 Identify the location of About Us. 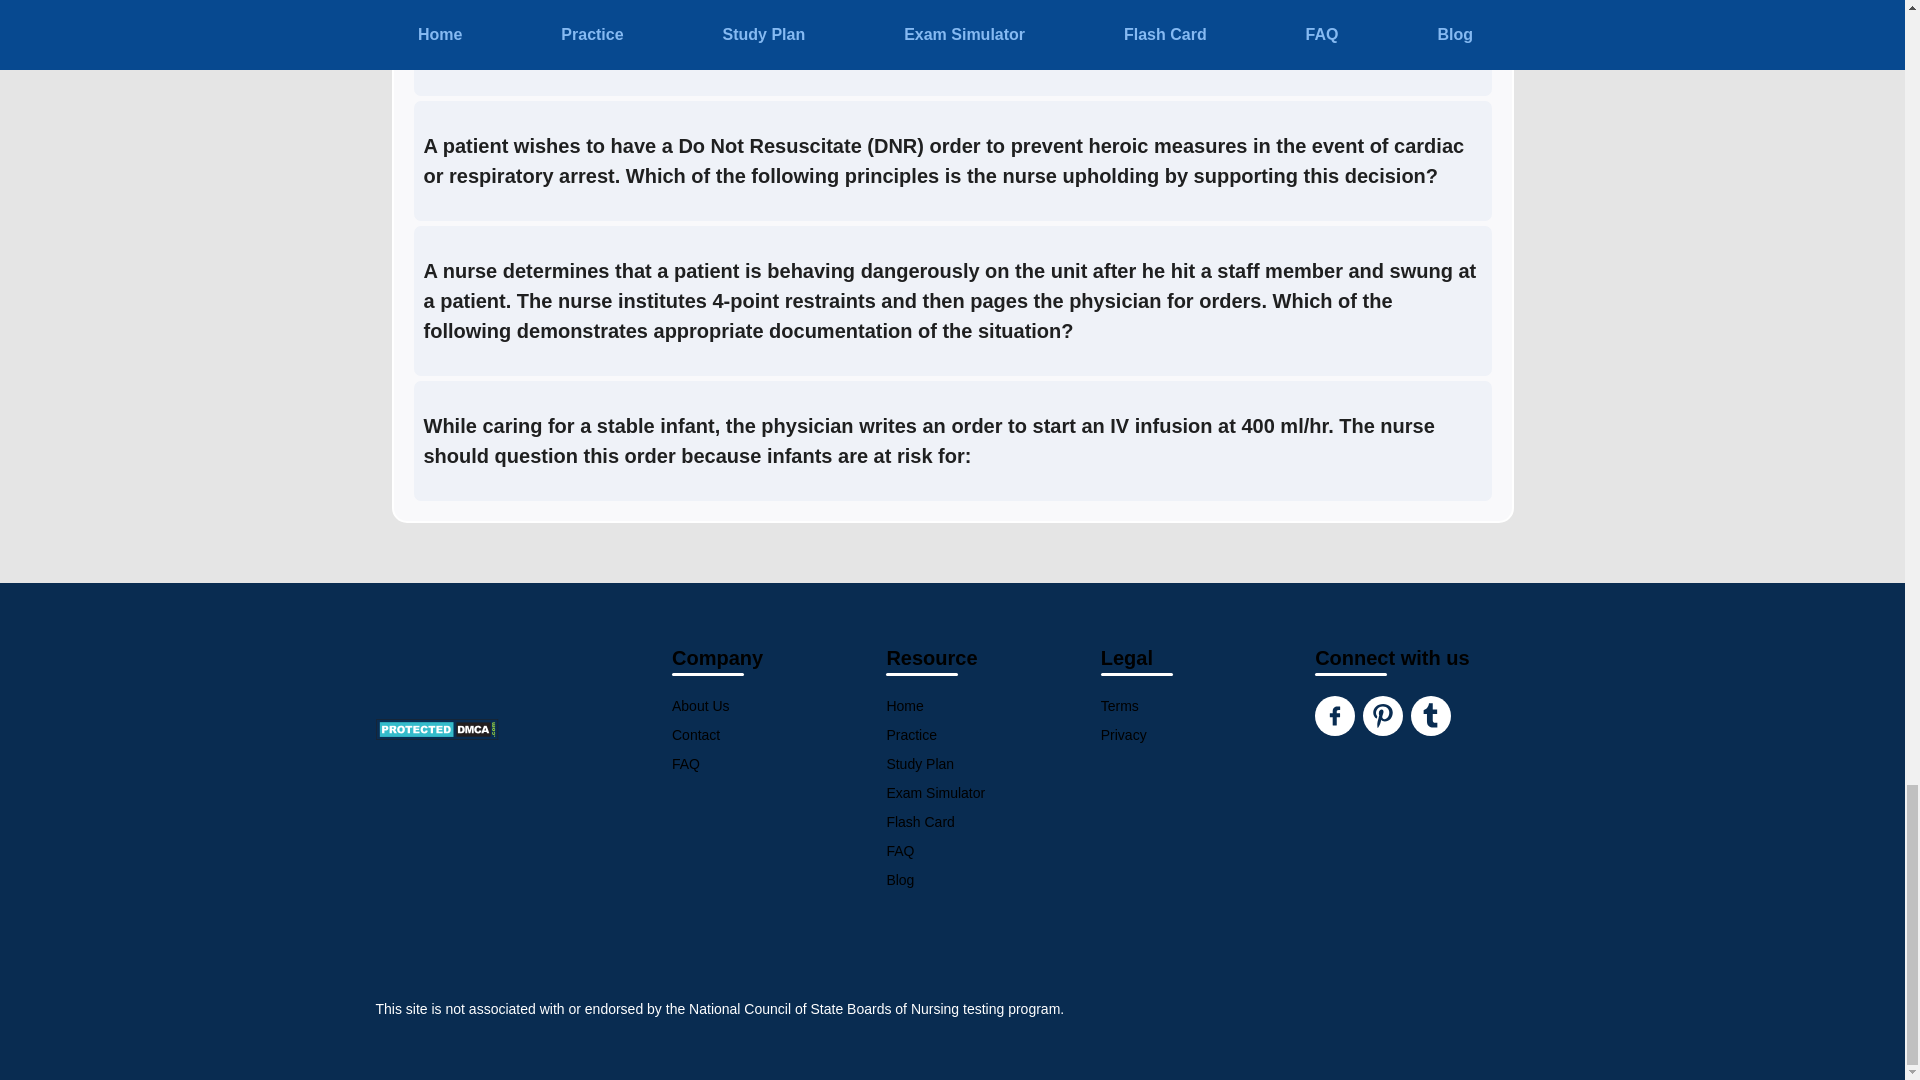
(778, 706).